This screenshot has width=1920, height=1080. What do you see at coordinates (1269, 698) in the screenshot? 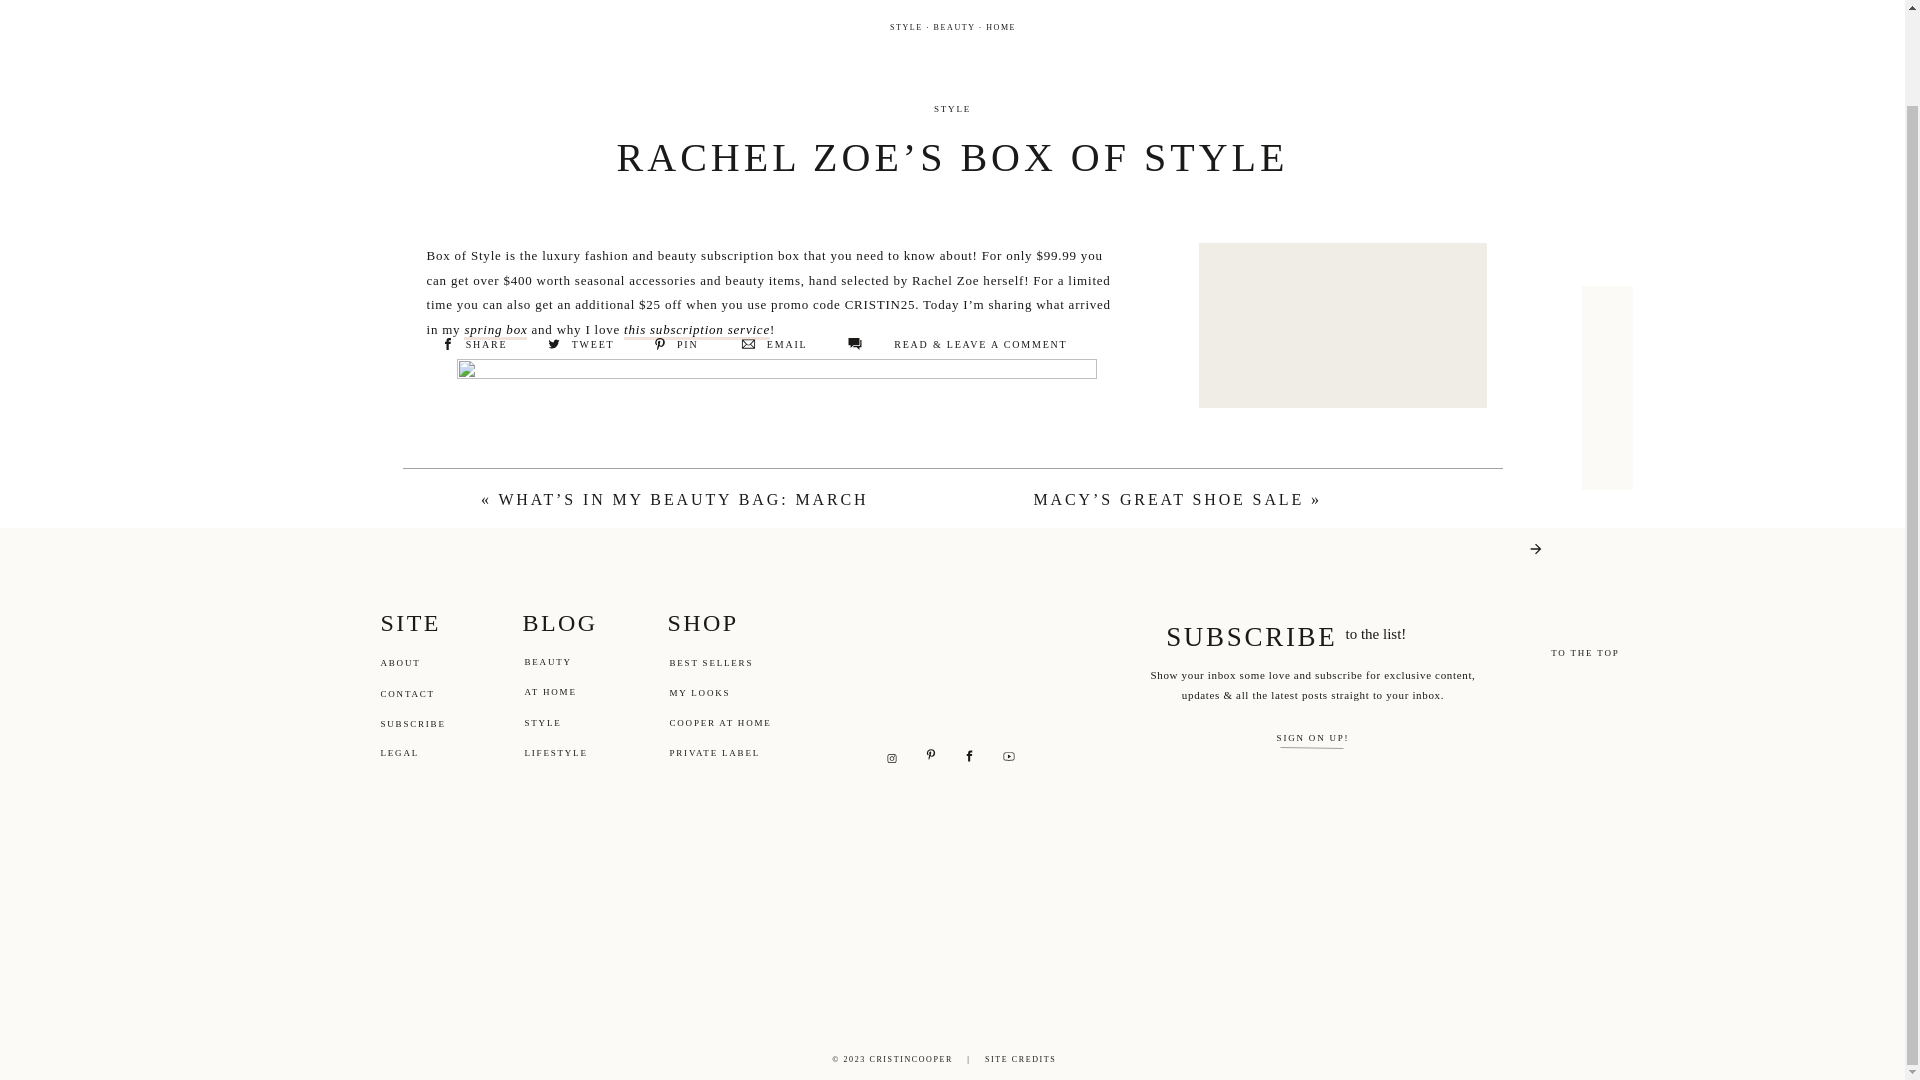
I see `INSTAGRAM` at bounding box center [1269, 698].